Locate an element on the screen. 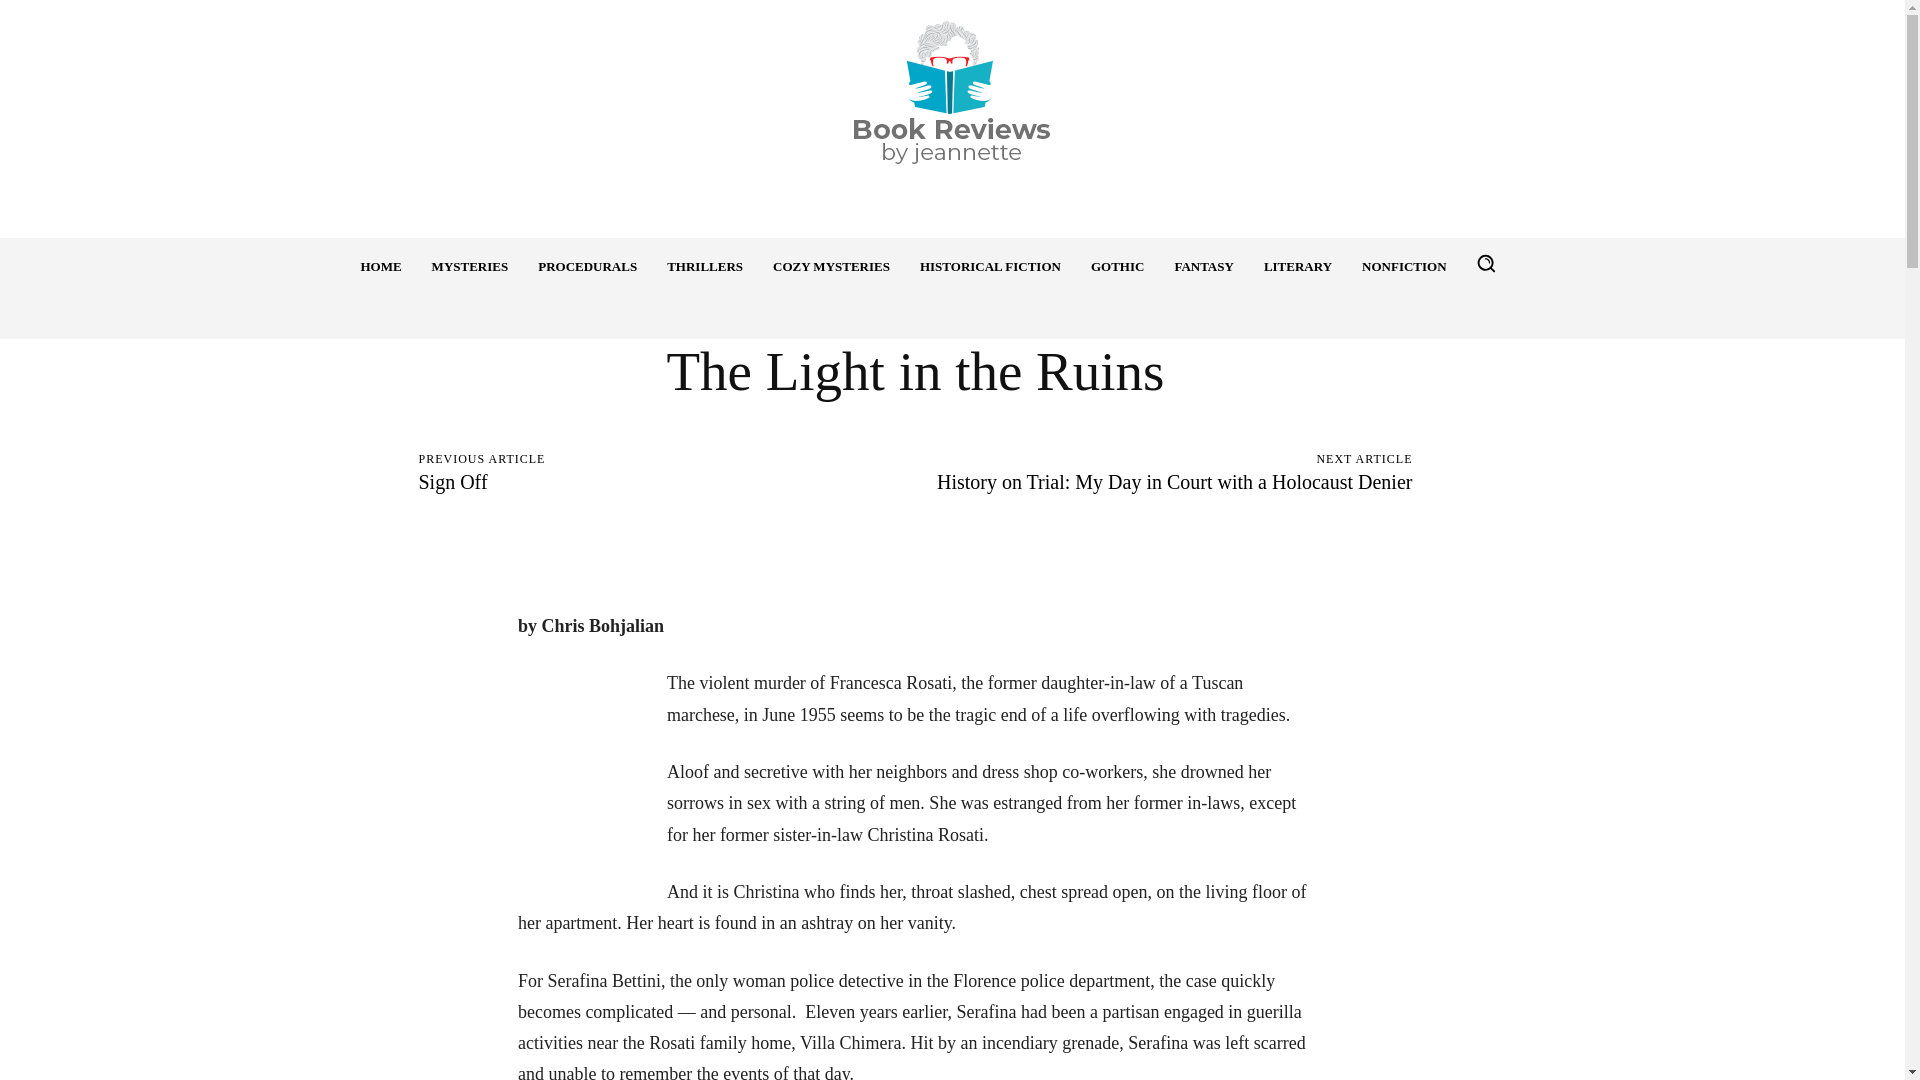  THRILLERS is located at coordinates (705, 266).